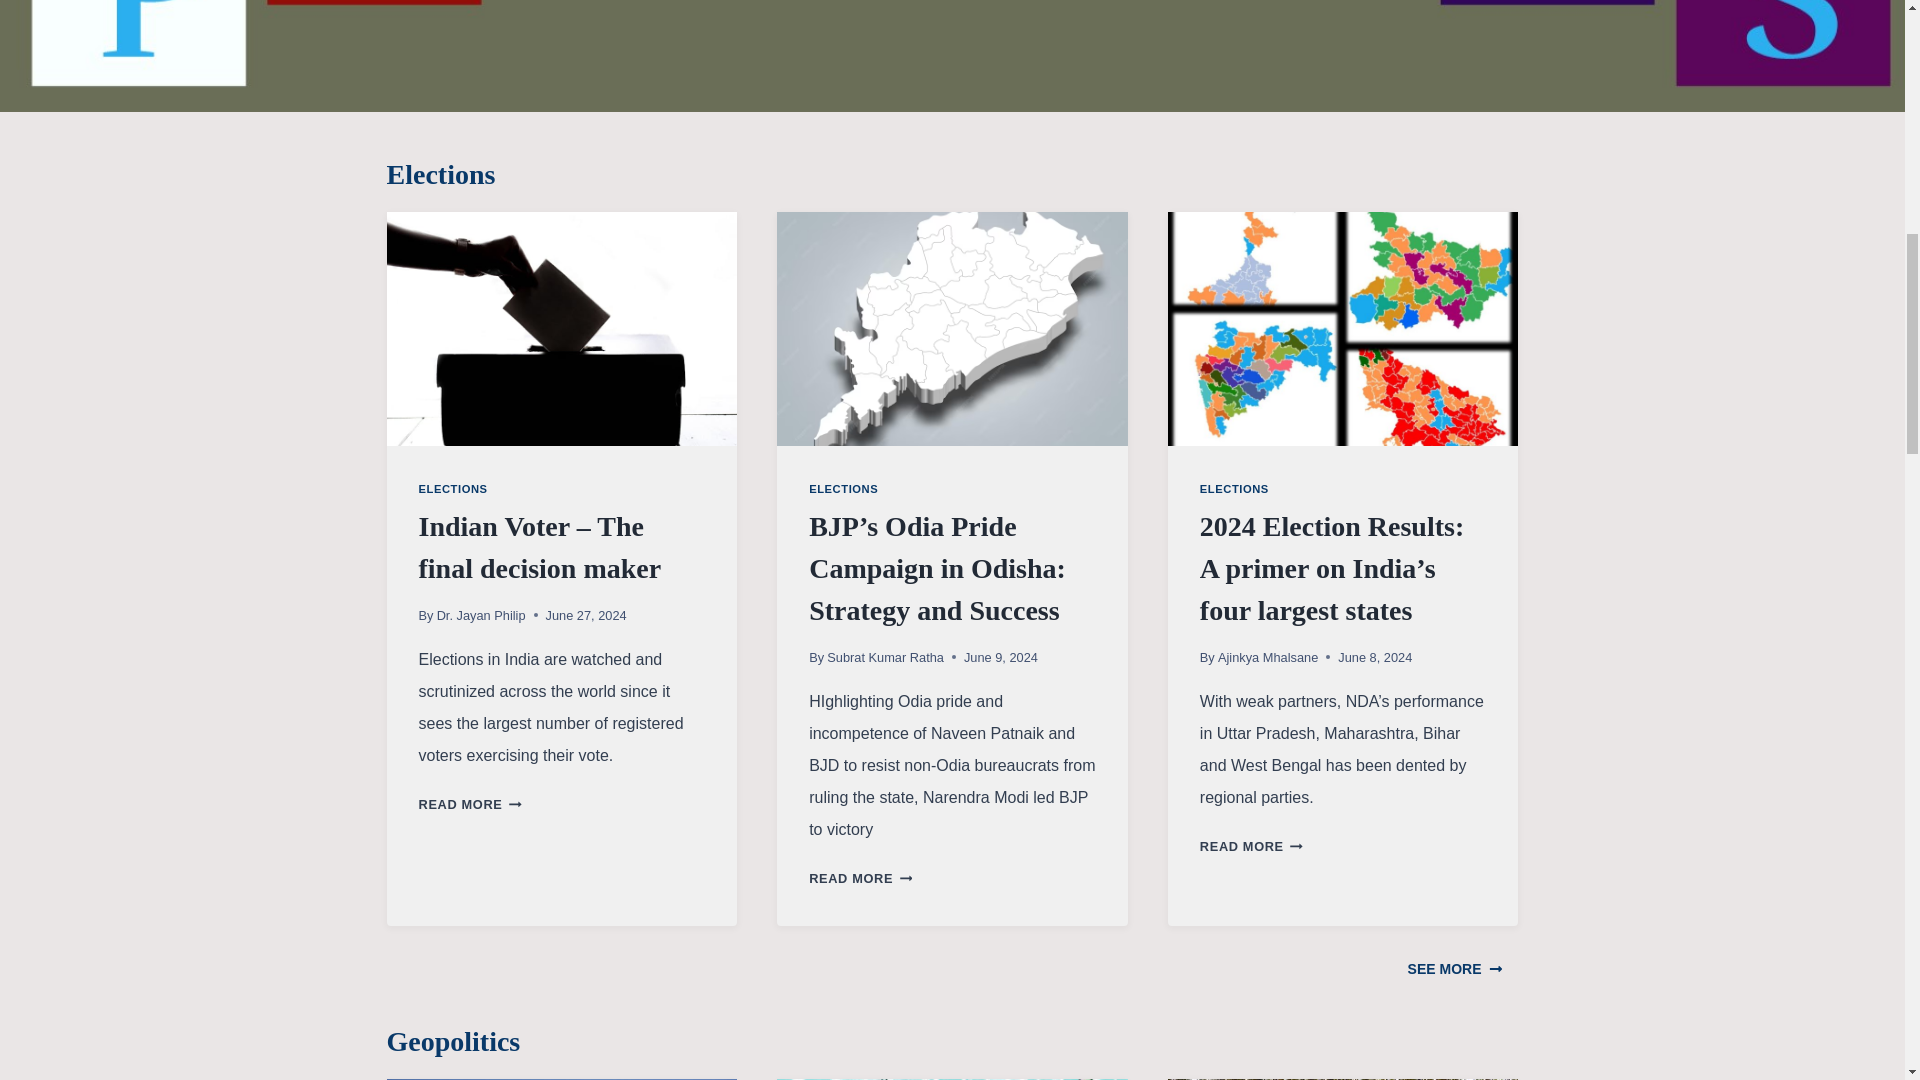  I want to click on Dr. Jayan Philip, so click(482, 616).